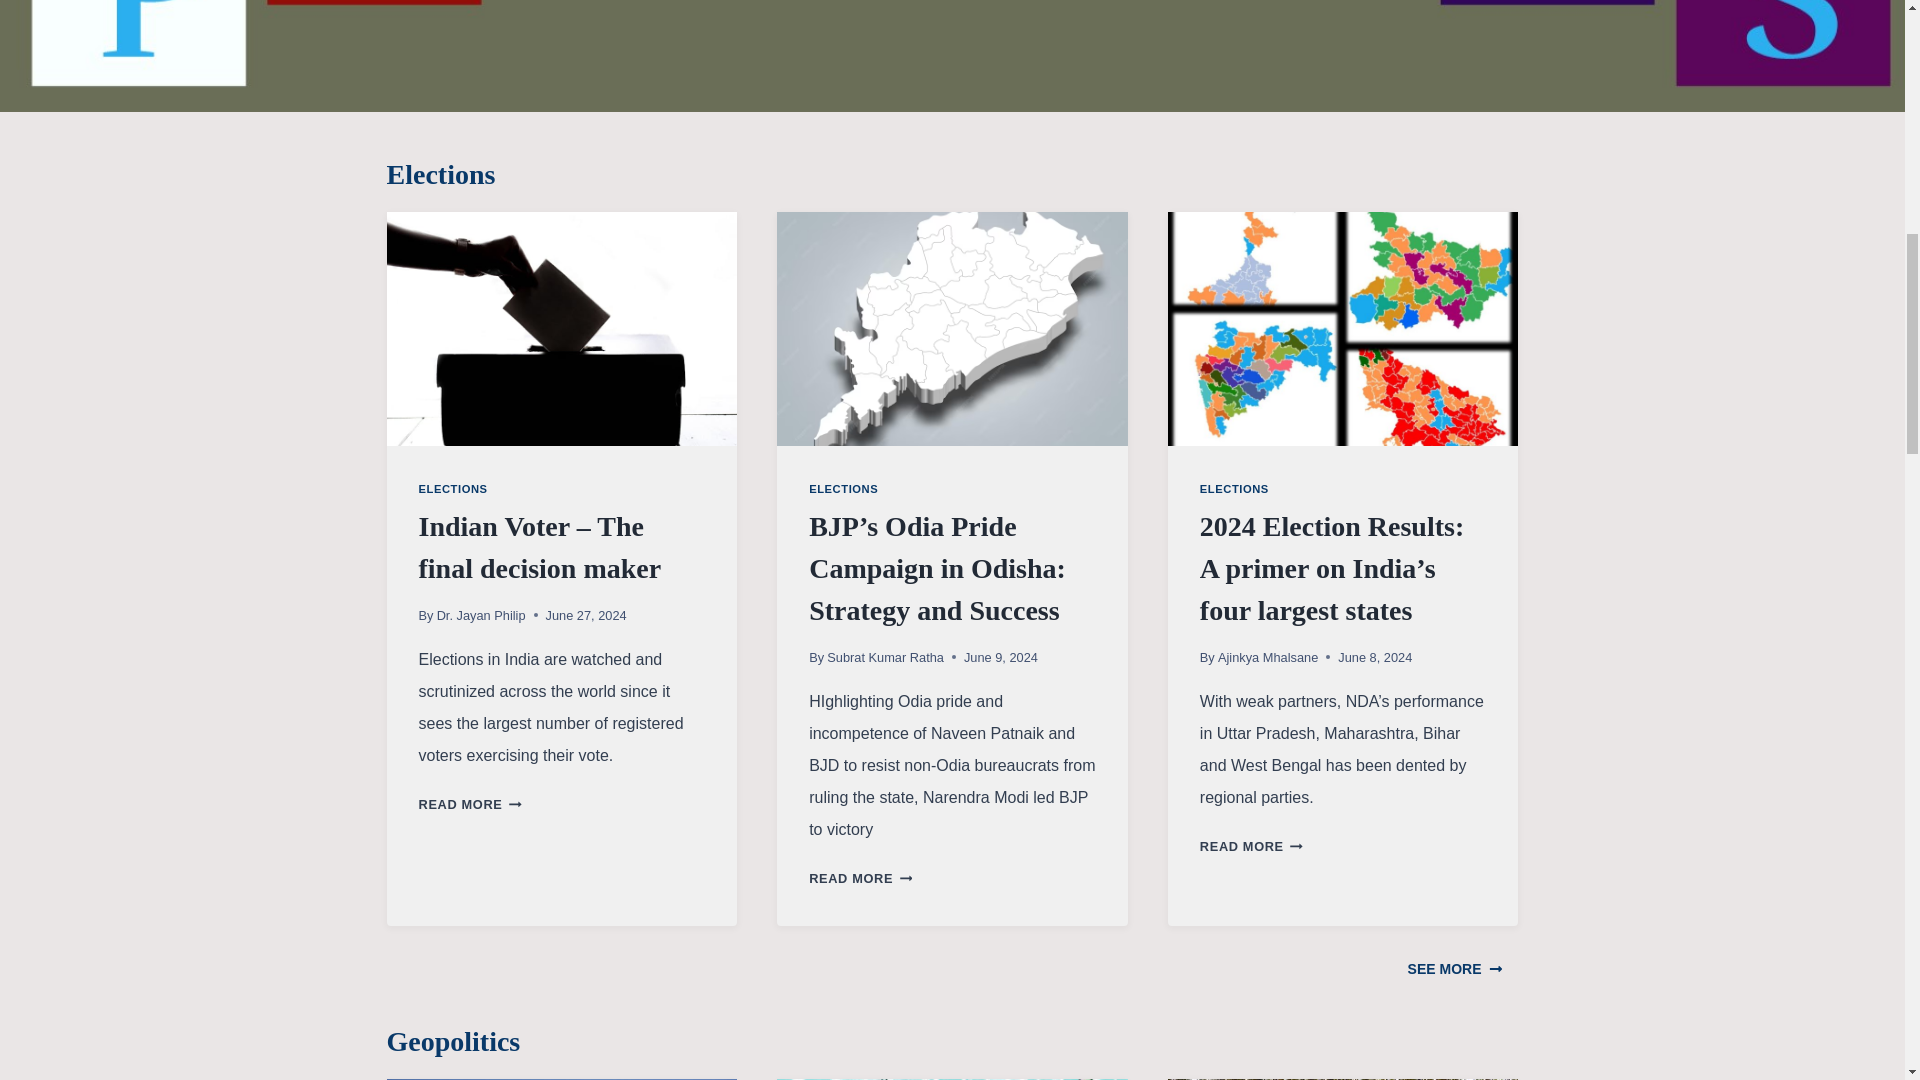  I want to click on Dr. Jayan Philip, so click(482, 616).